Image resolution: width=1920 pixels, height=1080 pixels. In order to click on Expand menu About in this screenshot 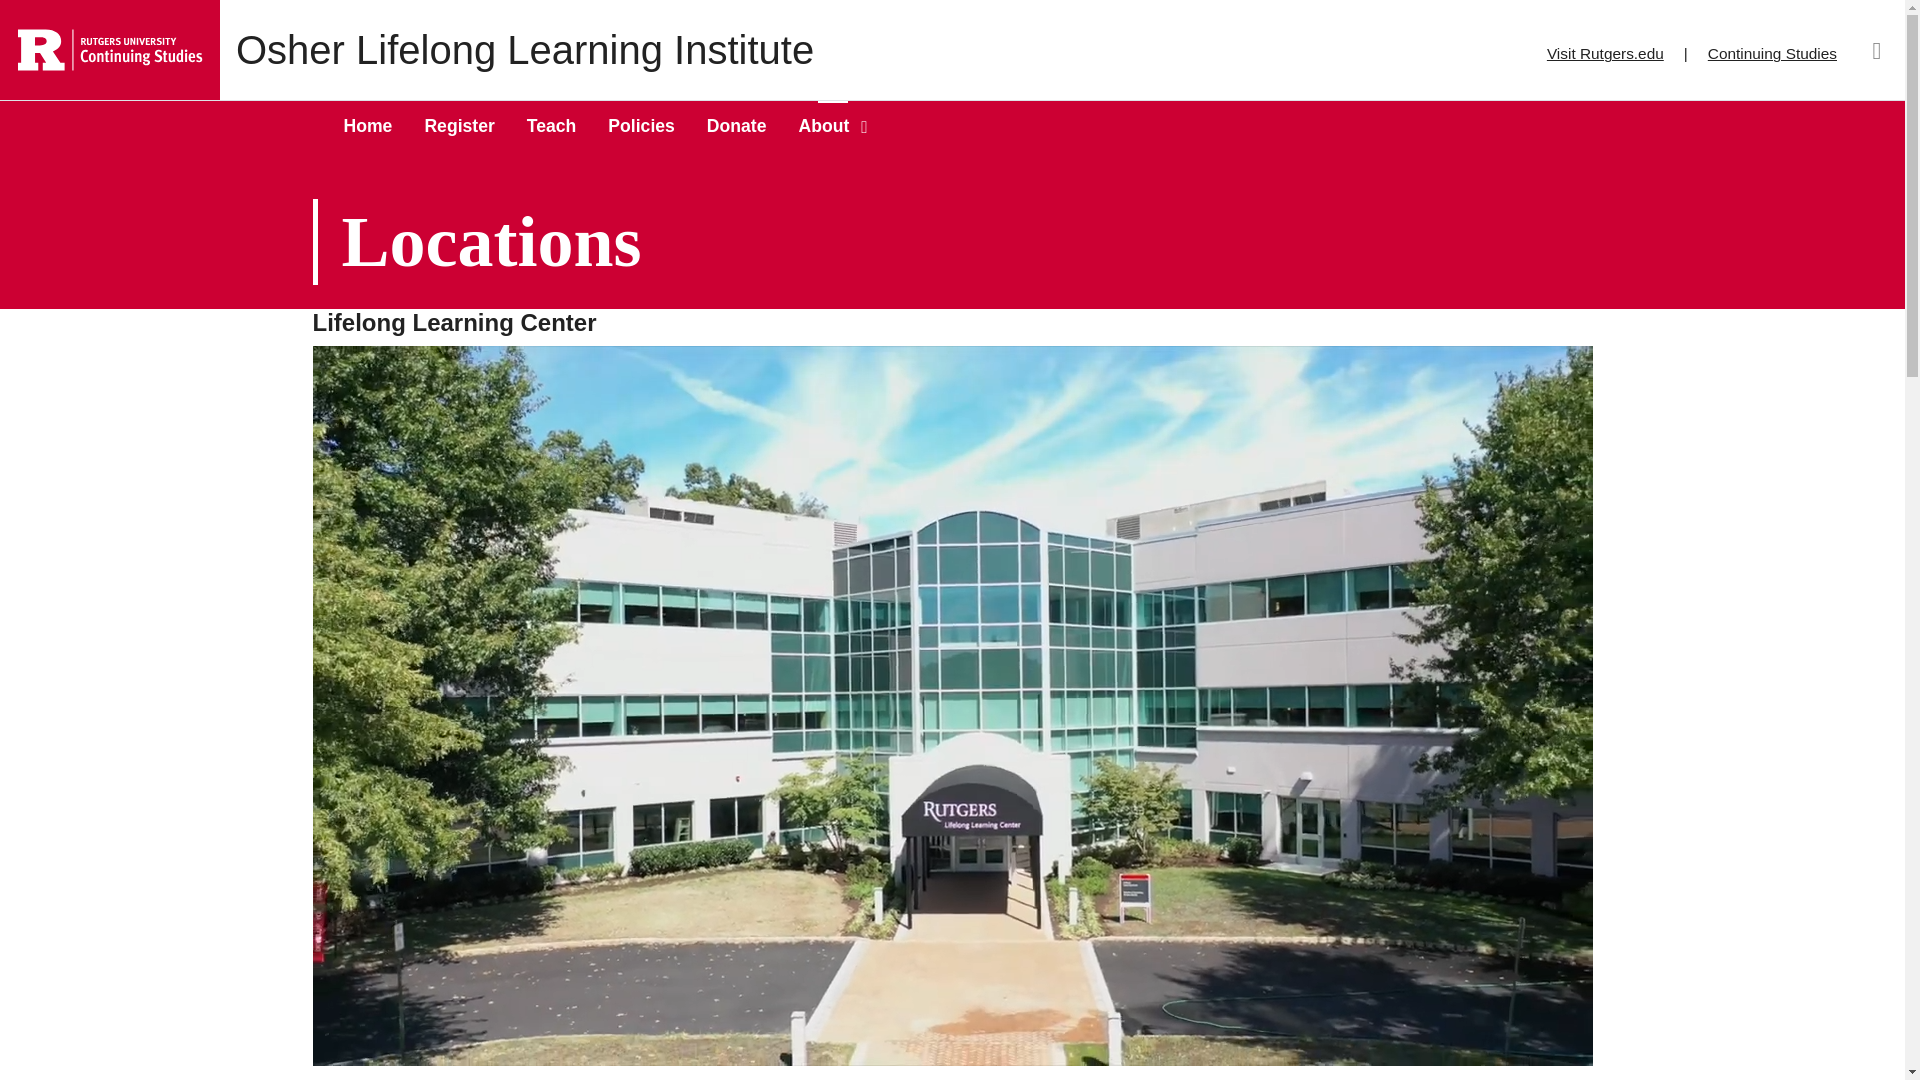, I will do `click(822, 126)`.